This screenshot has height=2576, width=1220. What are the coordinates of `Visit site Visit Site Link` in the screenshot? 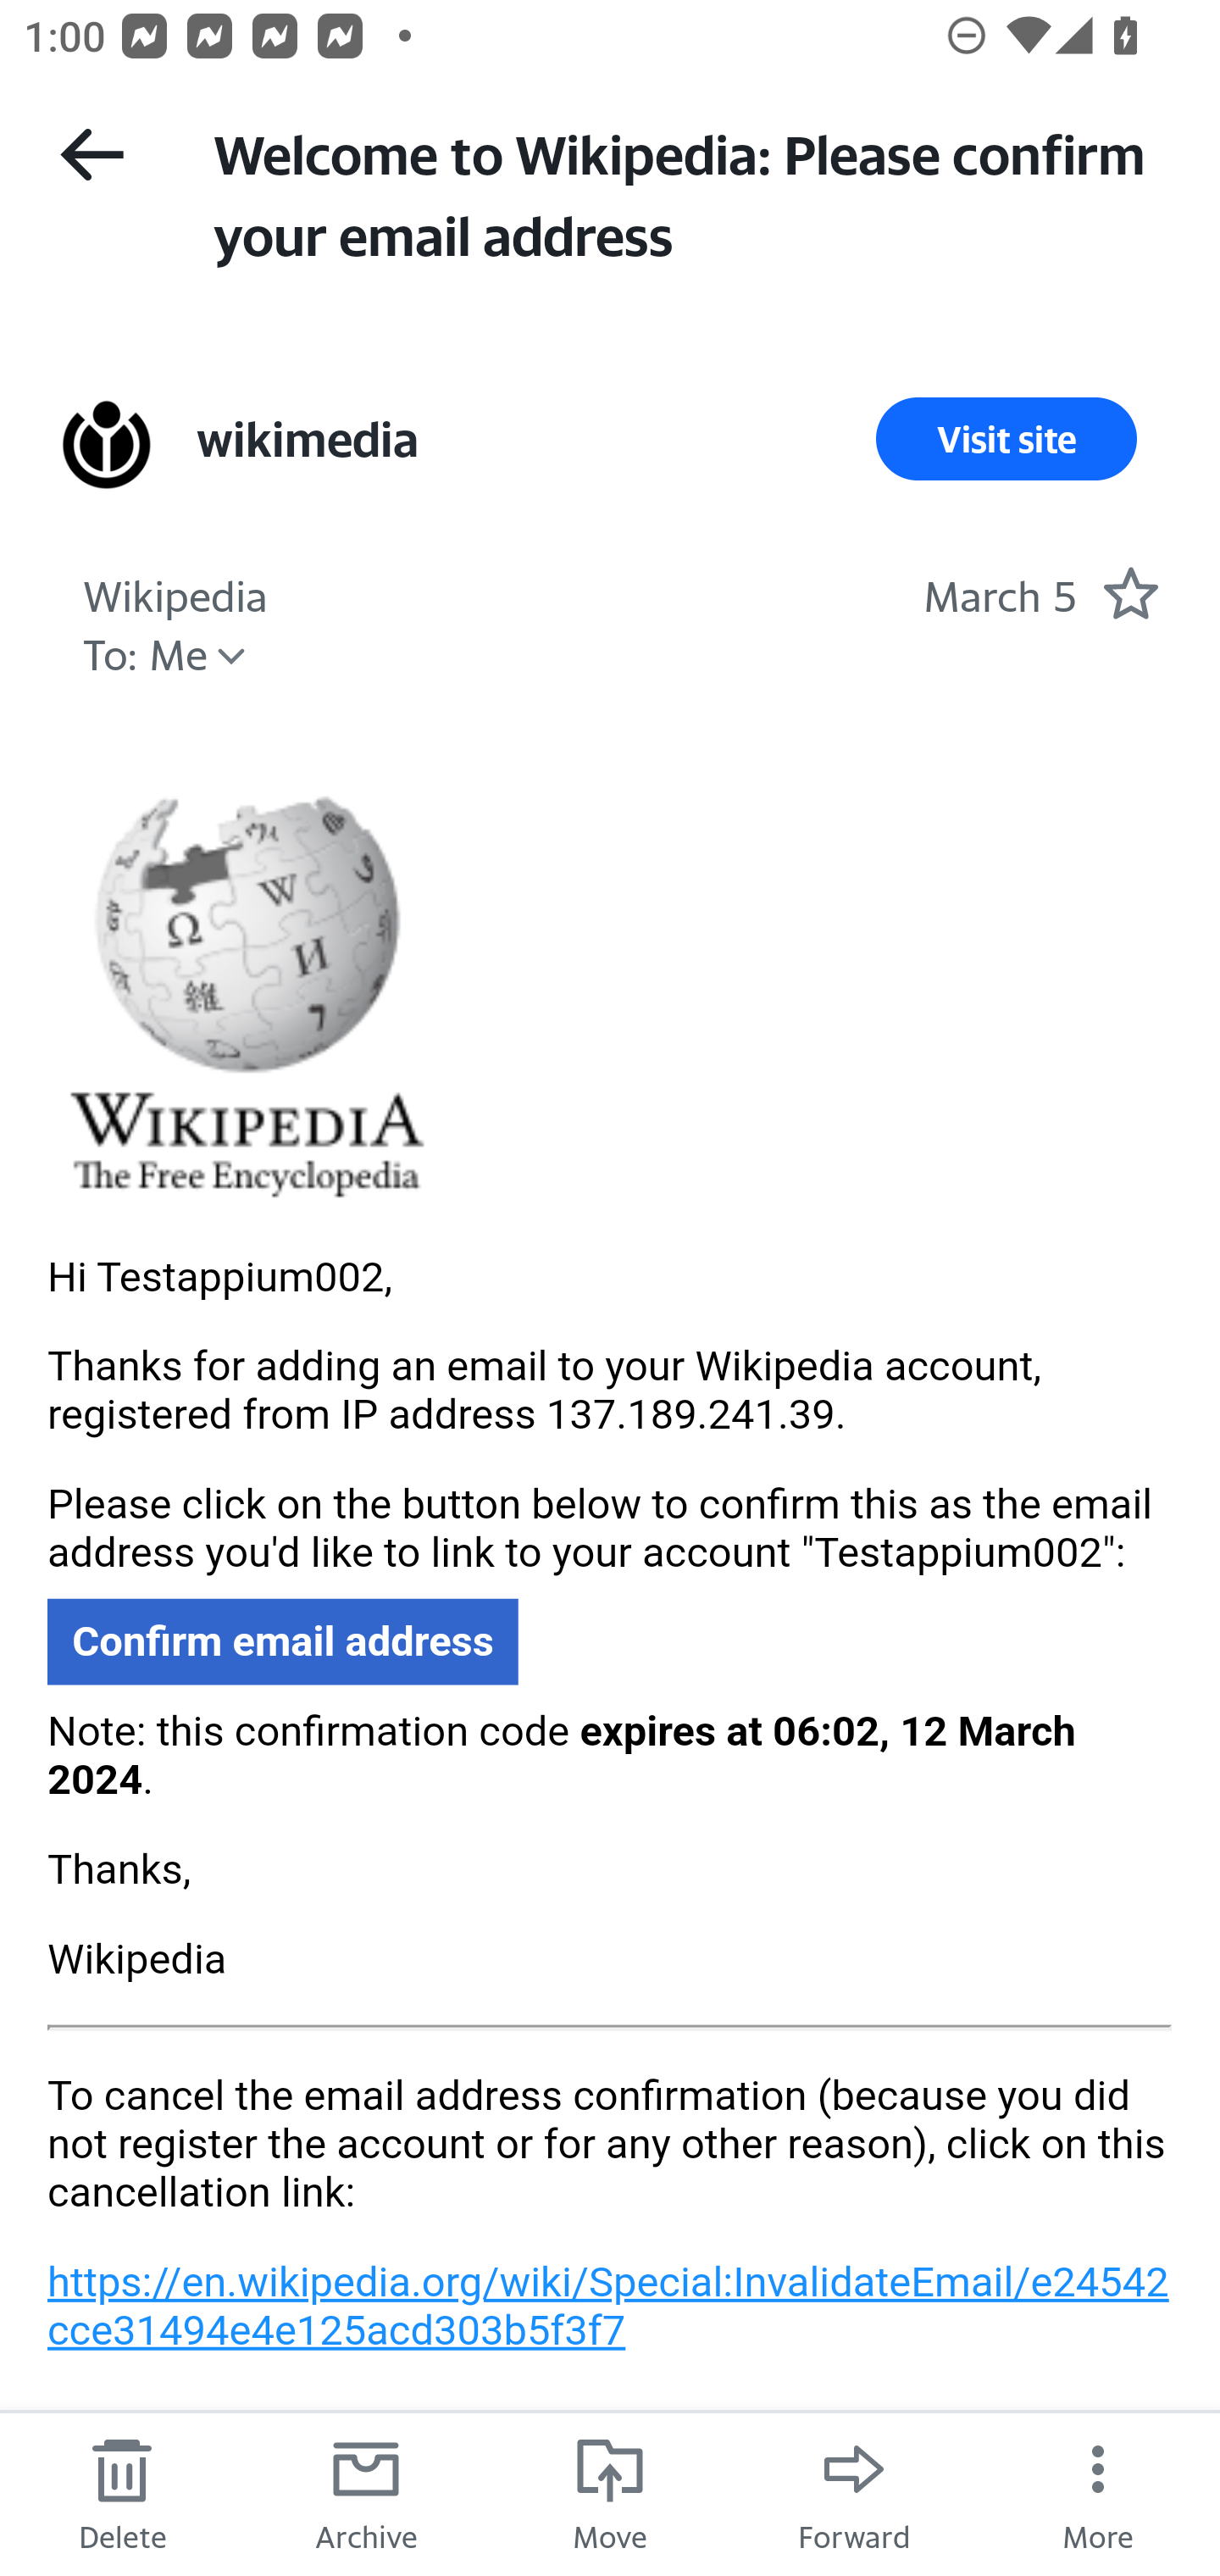 It's located at (1006, 439).